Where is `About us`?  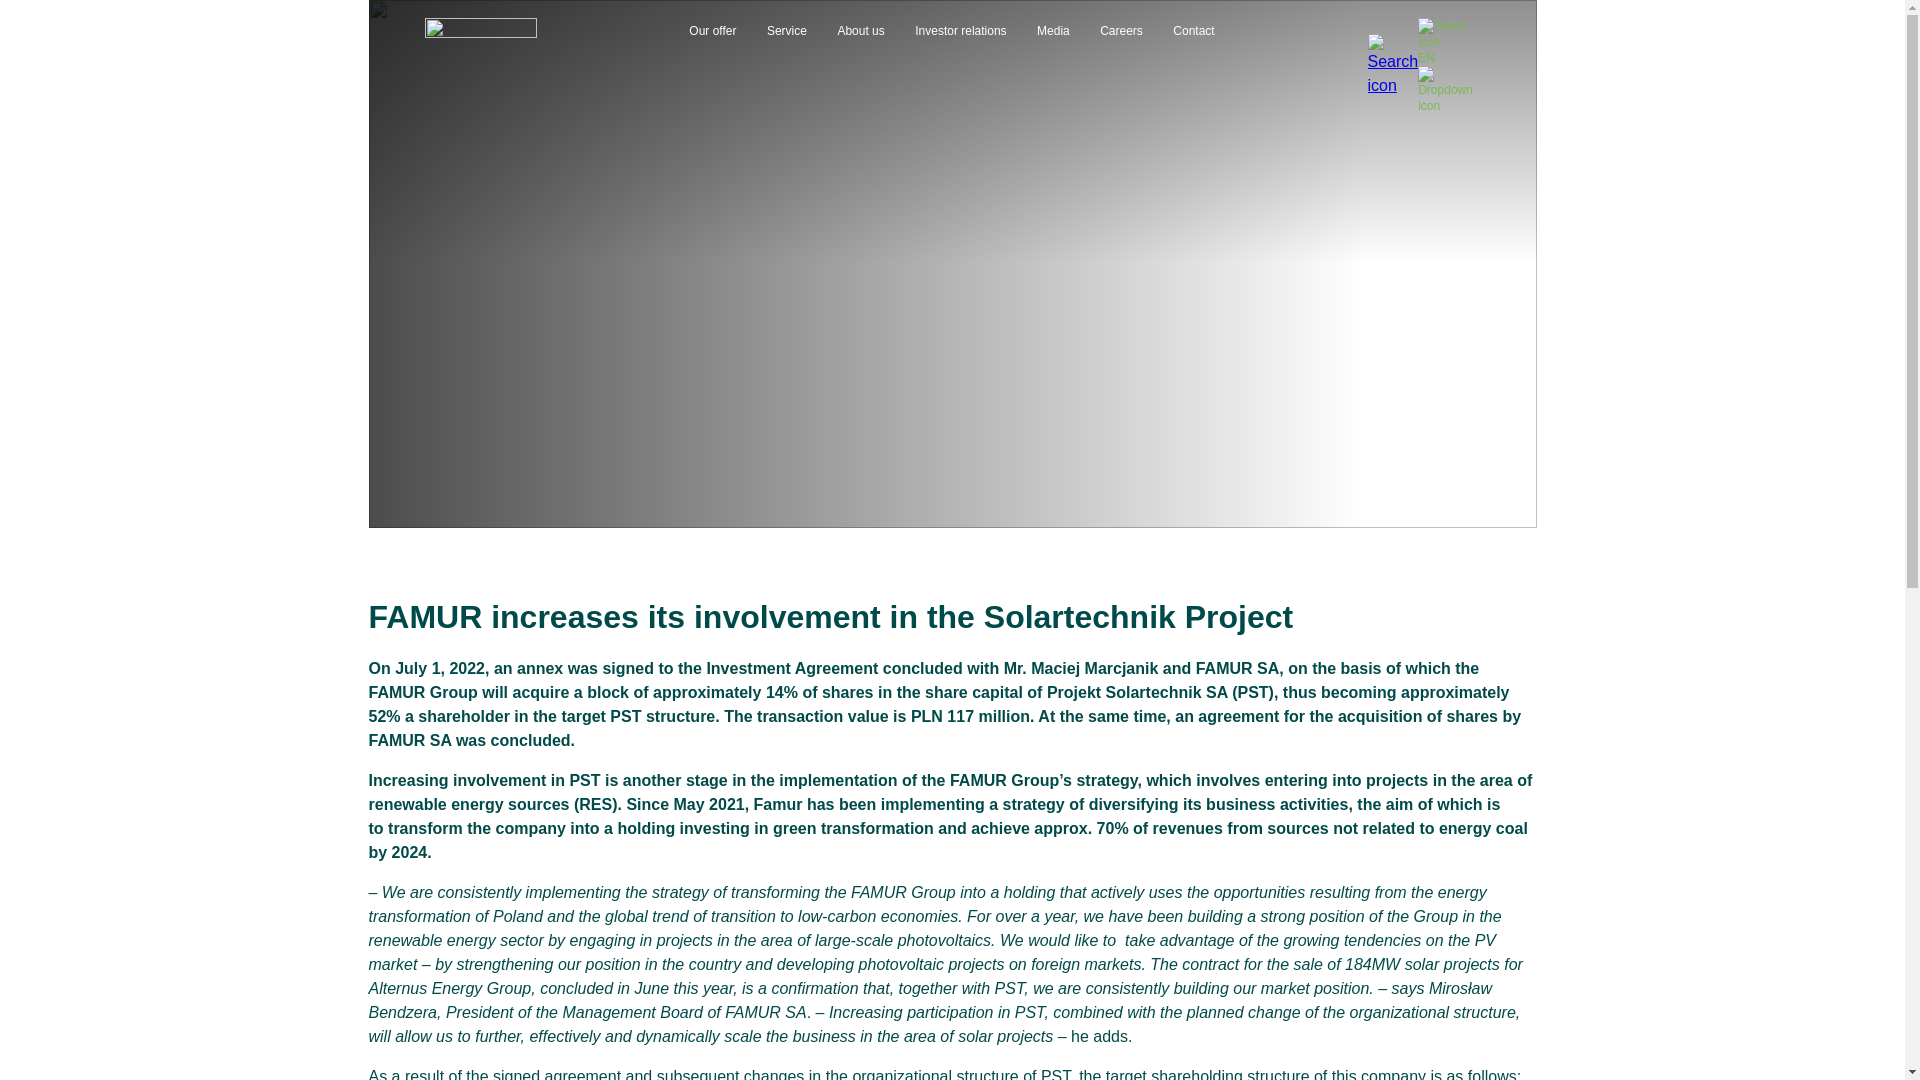 About us is located at coordinates (860, 30).